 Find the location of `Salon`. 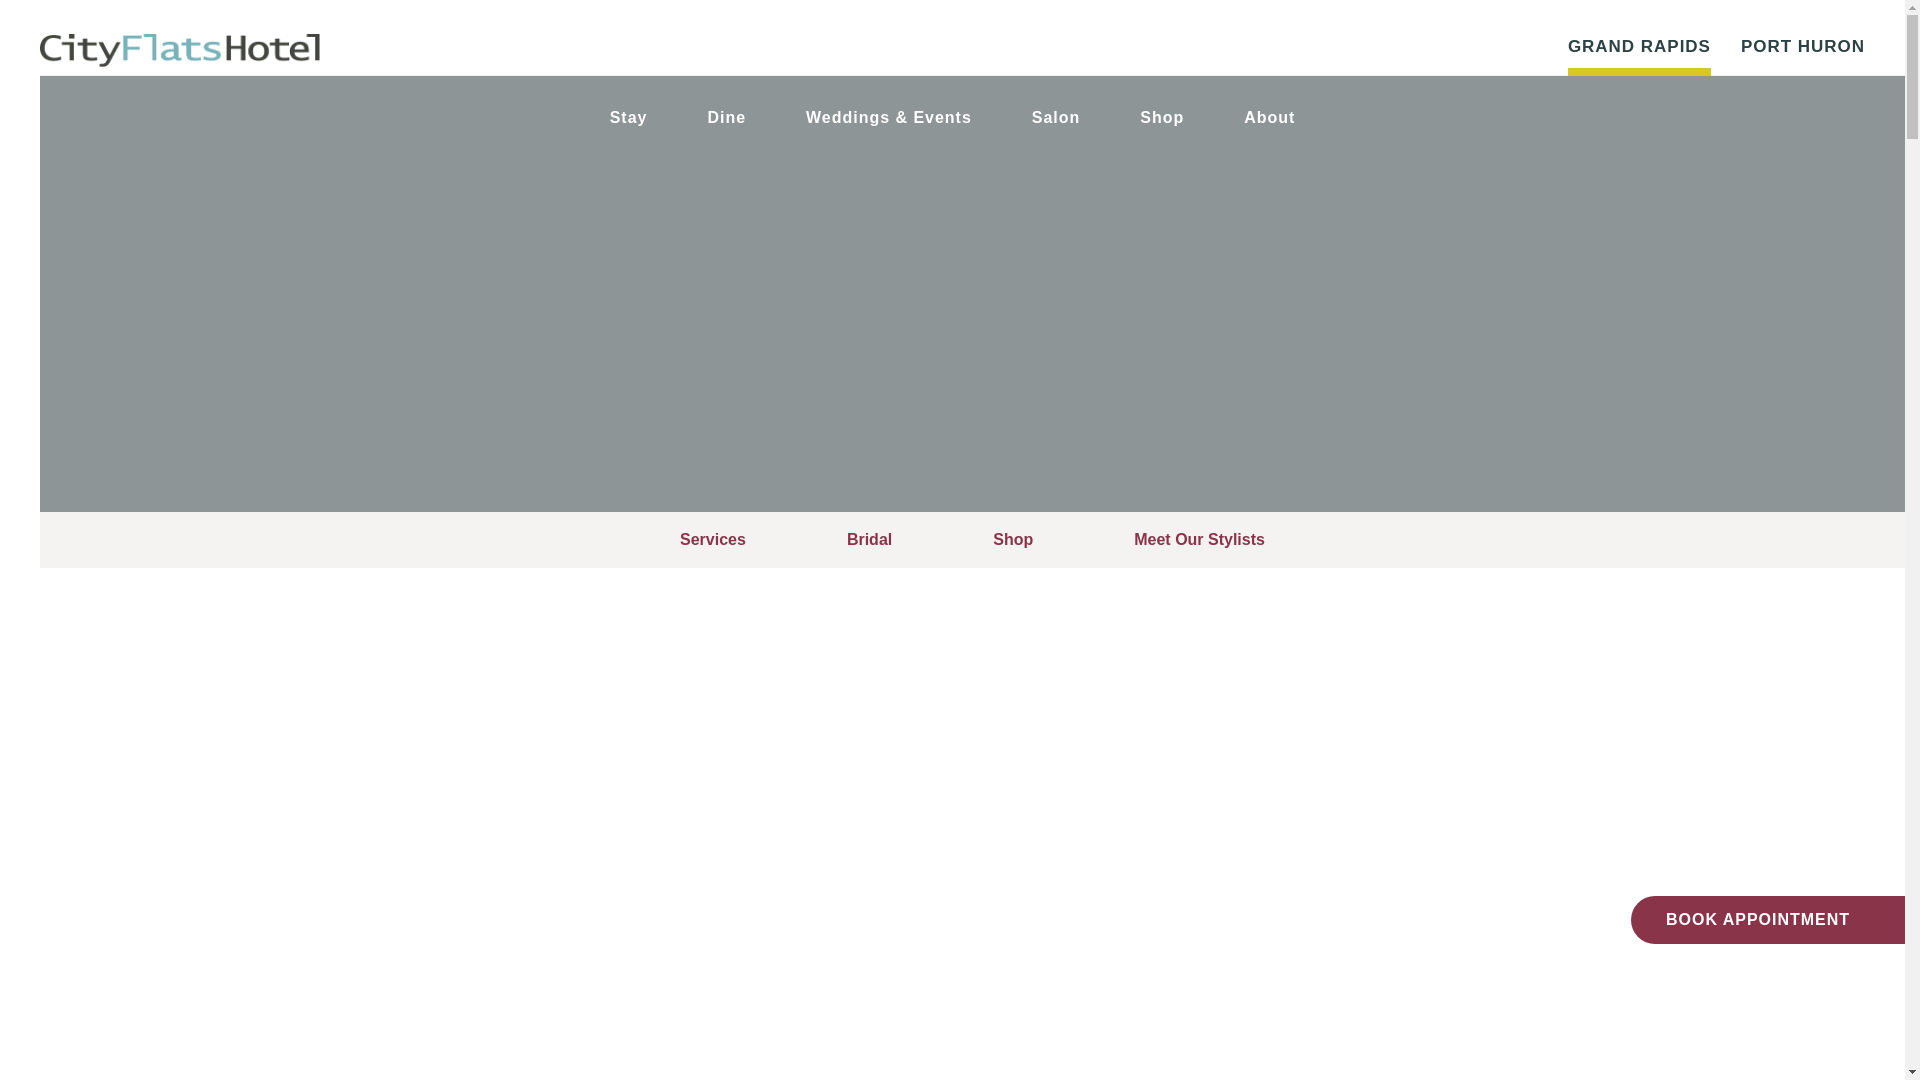

Salon is located at coordinates (1056, 118).